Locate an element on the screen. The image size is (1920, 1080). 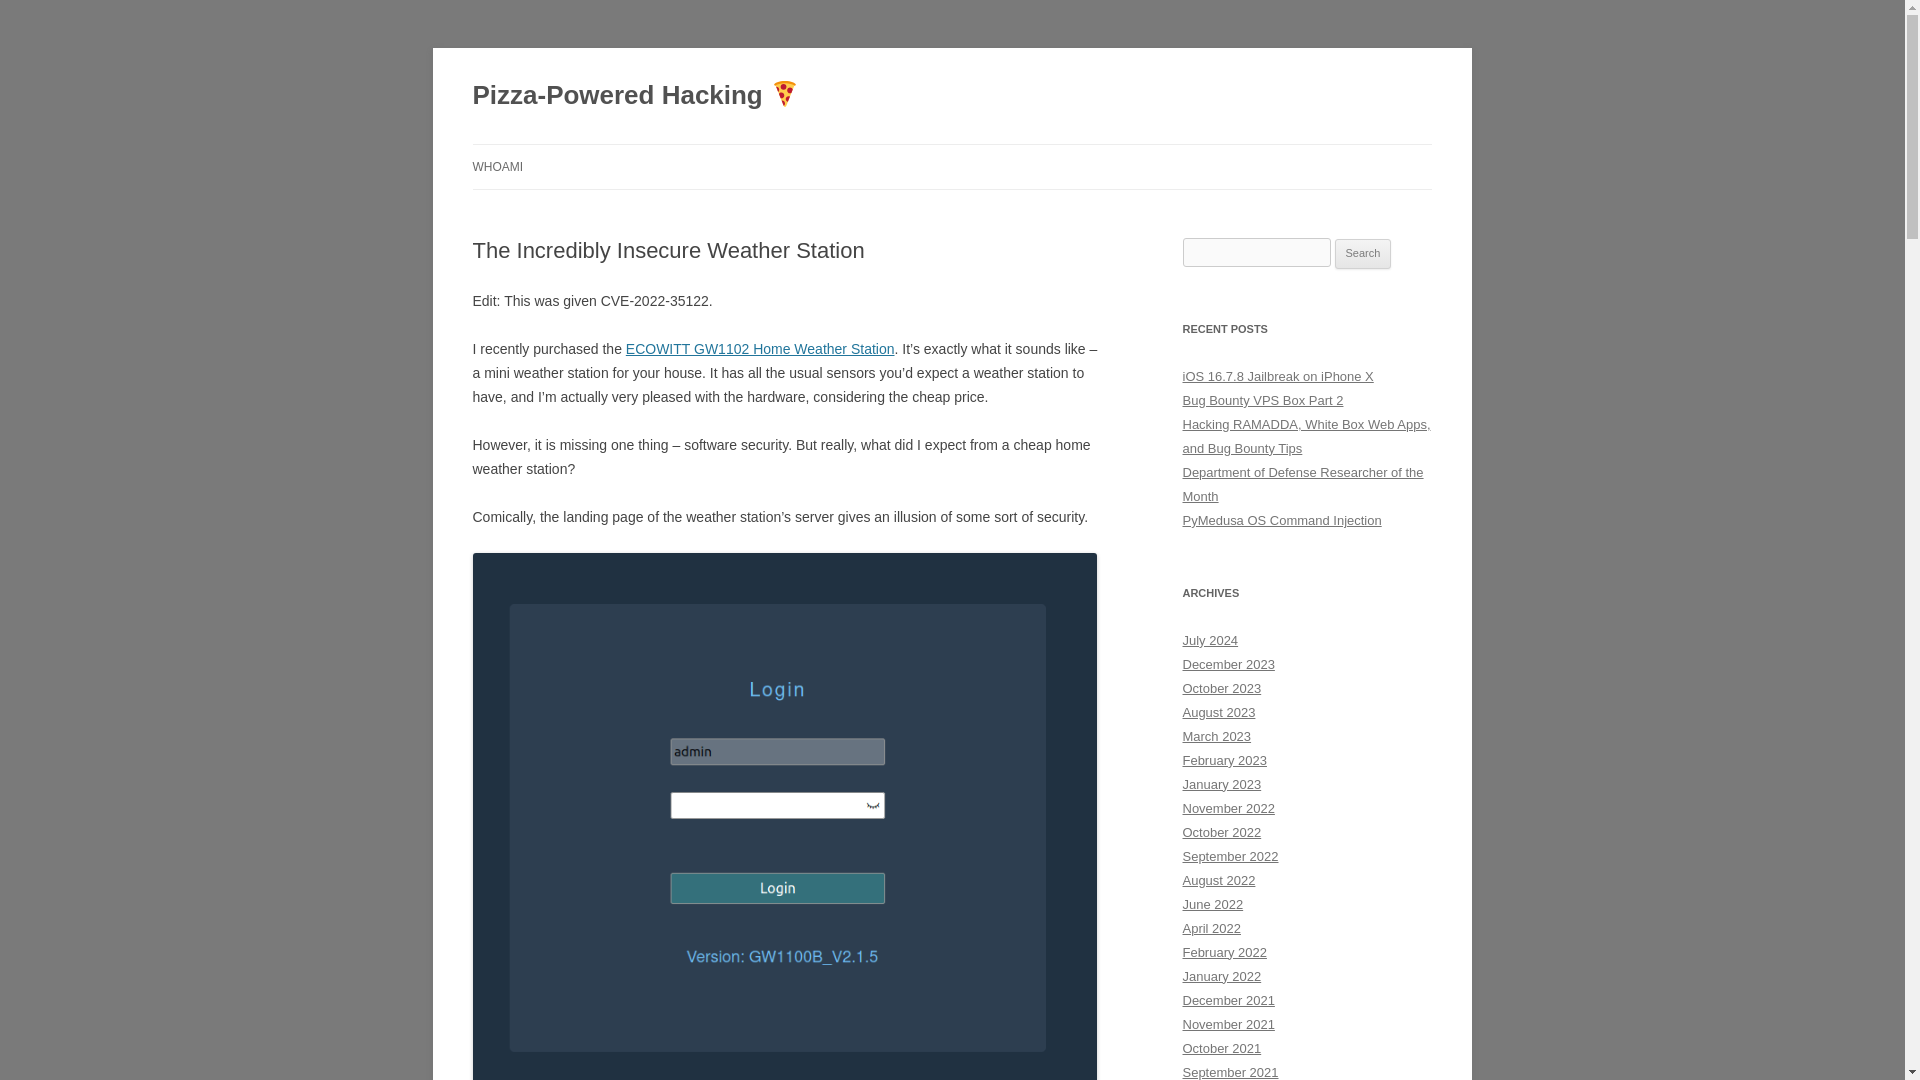
August 2022 is located at coordinates (1218, 880).